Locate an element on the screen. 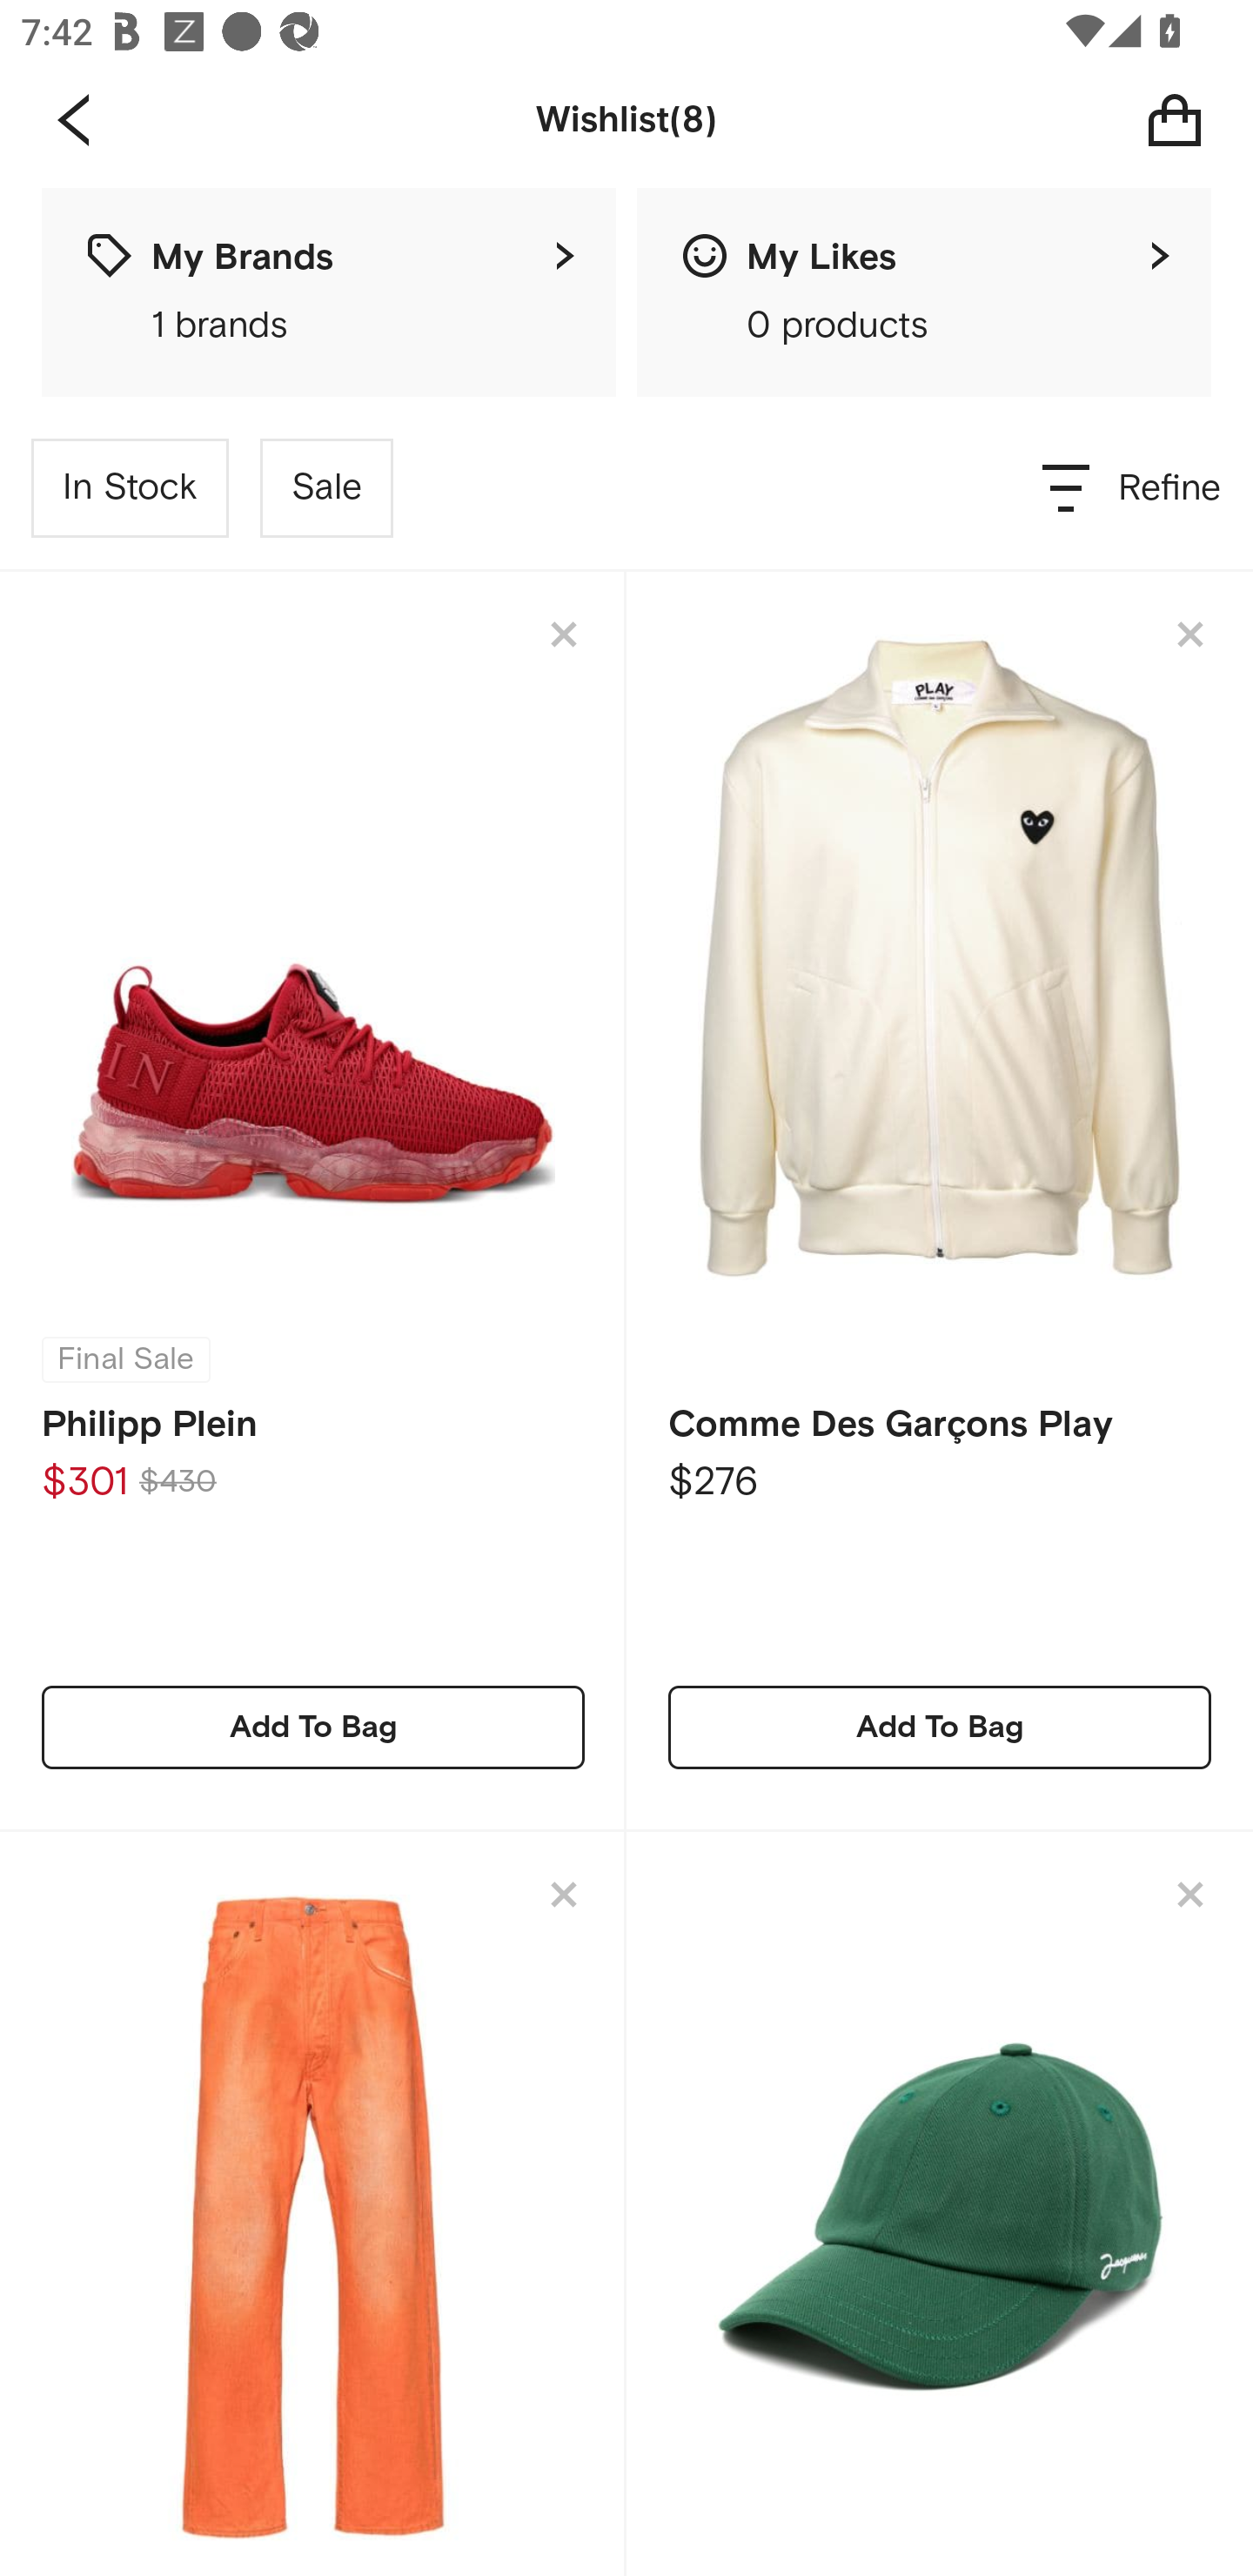  In Stock is located at coordinates (131, 487).